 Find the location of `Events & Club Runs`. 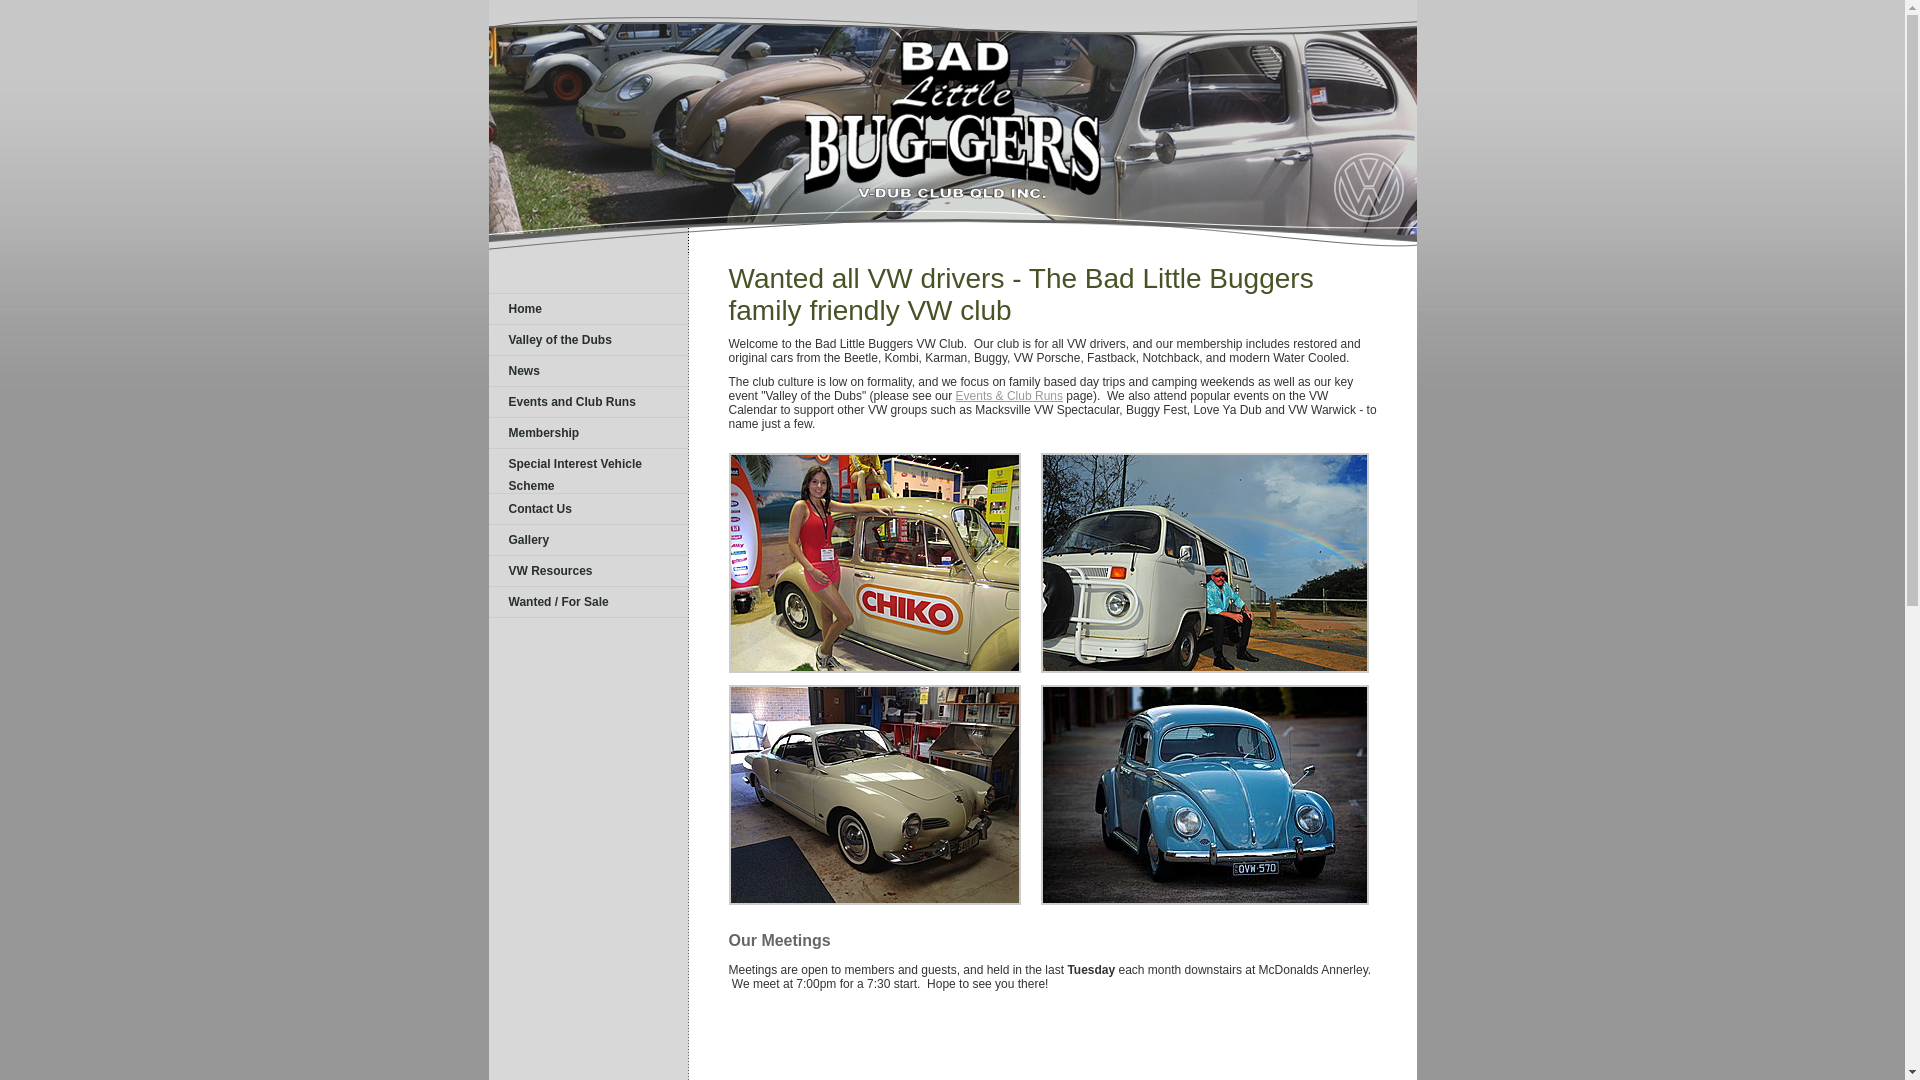

Events & Club Runs is located at coordinates (1010, 396).